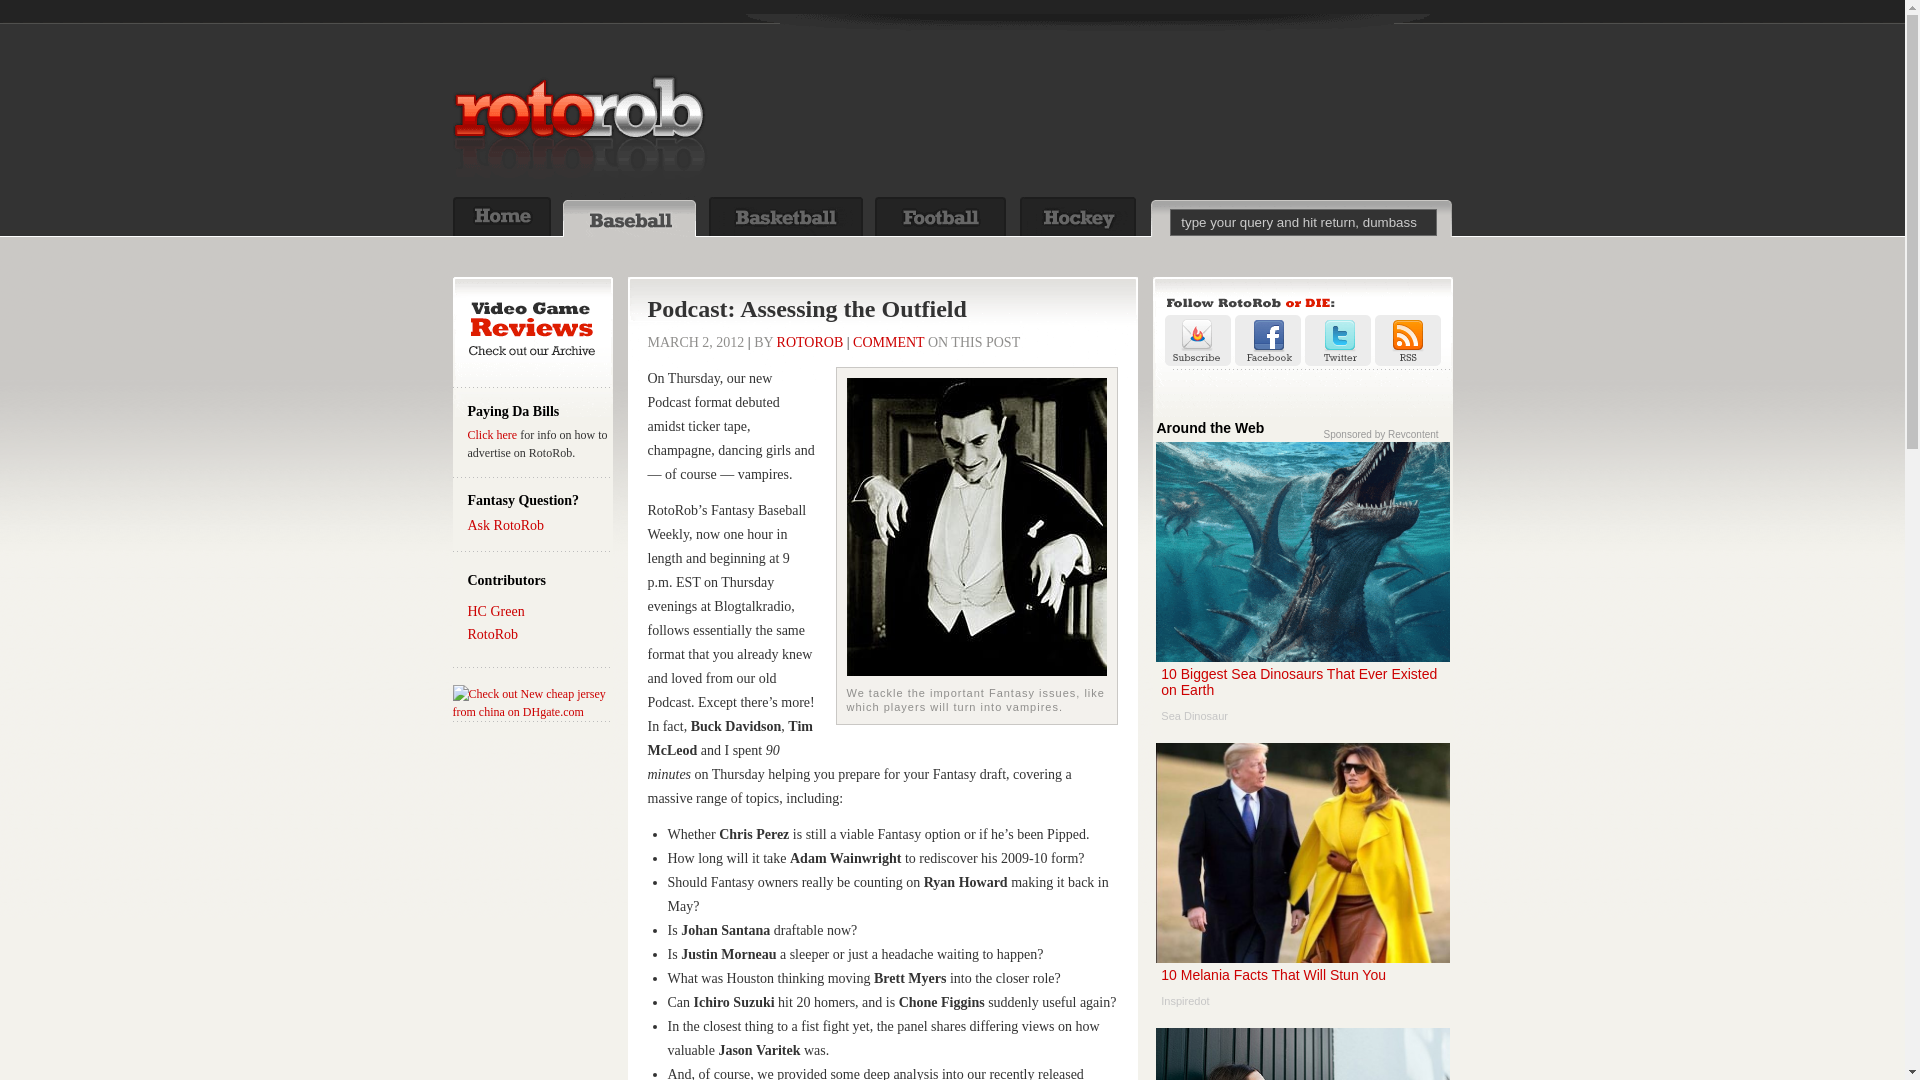 The width and height of the screenshot is (1920, 1080). What do you see at coordinates (506, 526) in the screenshot?
I see `Ask RotoRob` at bounding box center [506, 526].